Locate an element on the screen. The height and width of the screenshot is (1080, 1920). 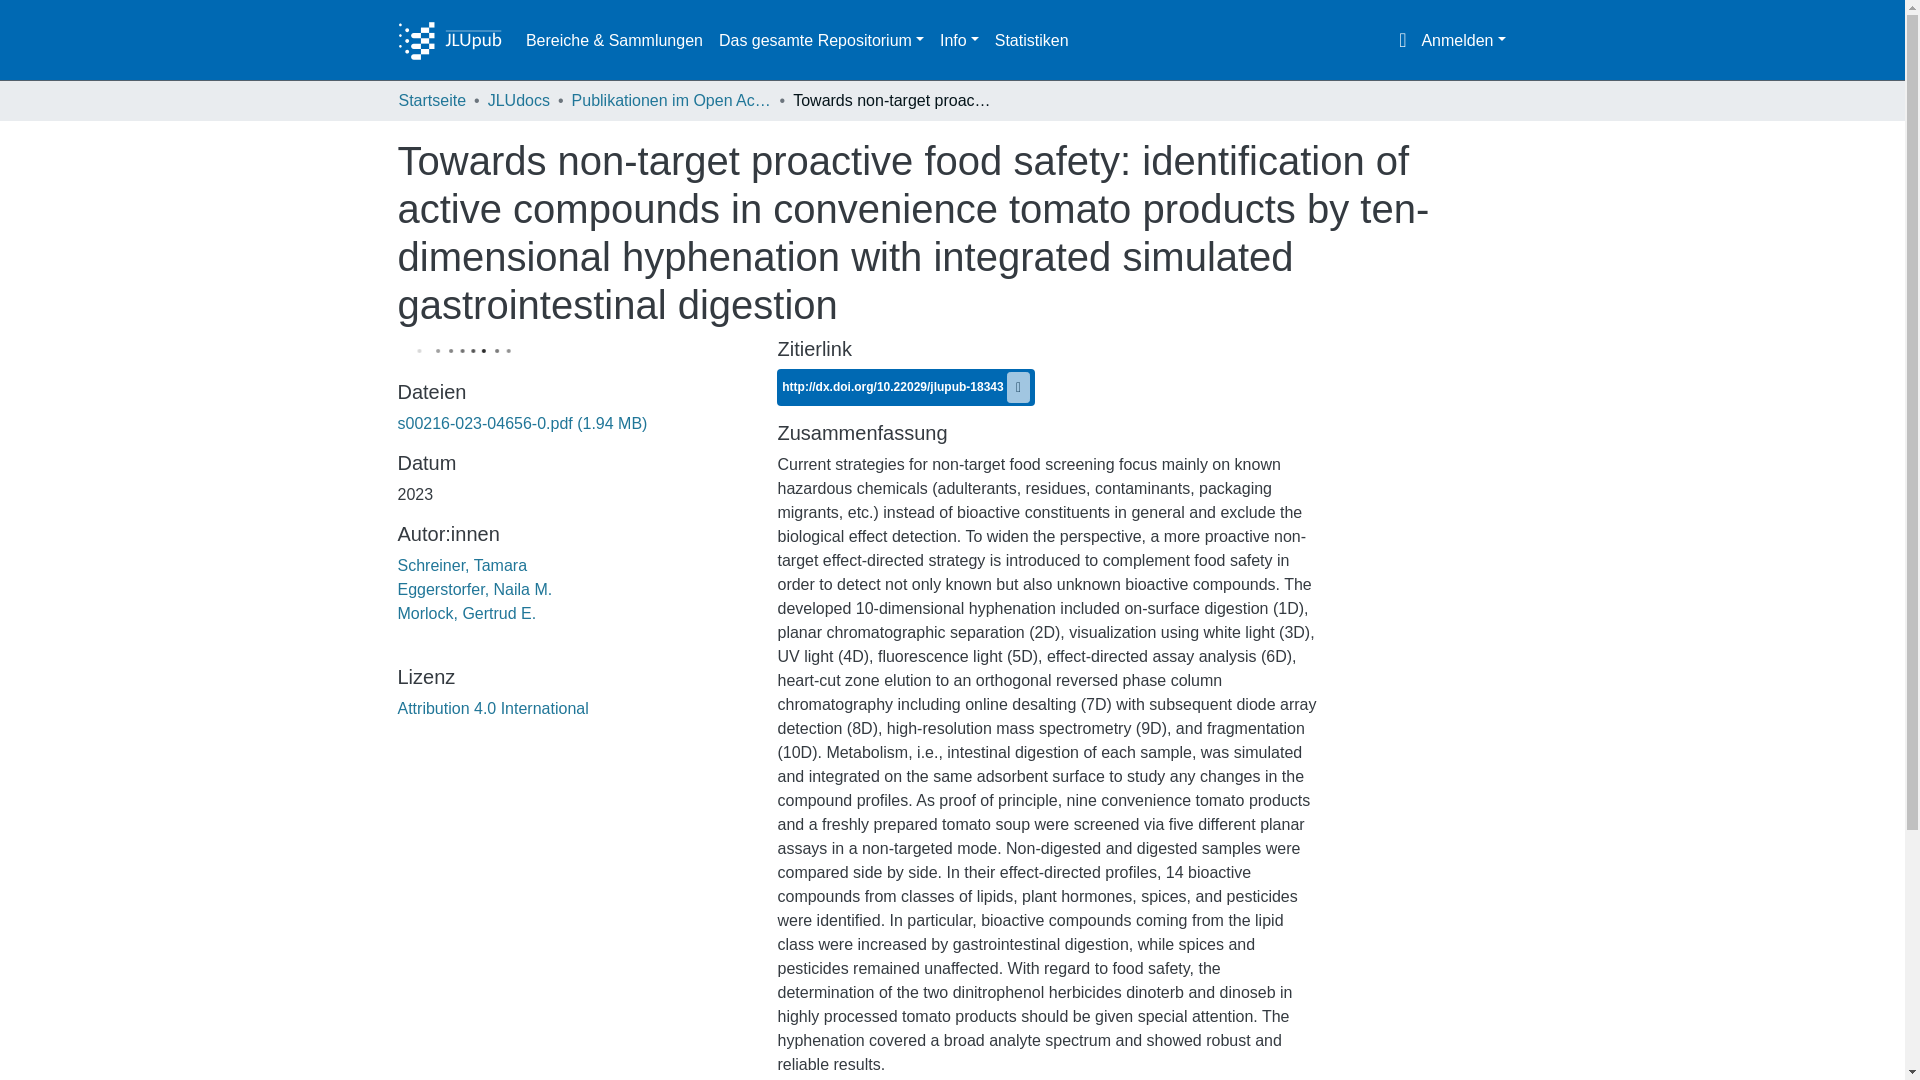
Das gesamte Repositorium is located at coordinates (820, 40).